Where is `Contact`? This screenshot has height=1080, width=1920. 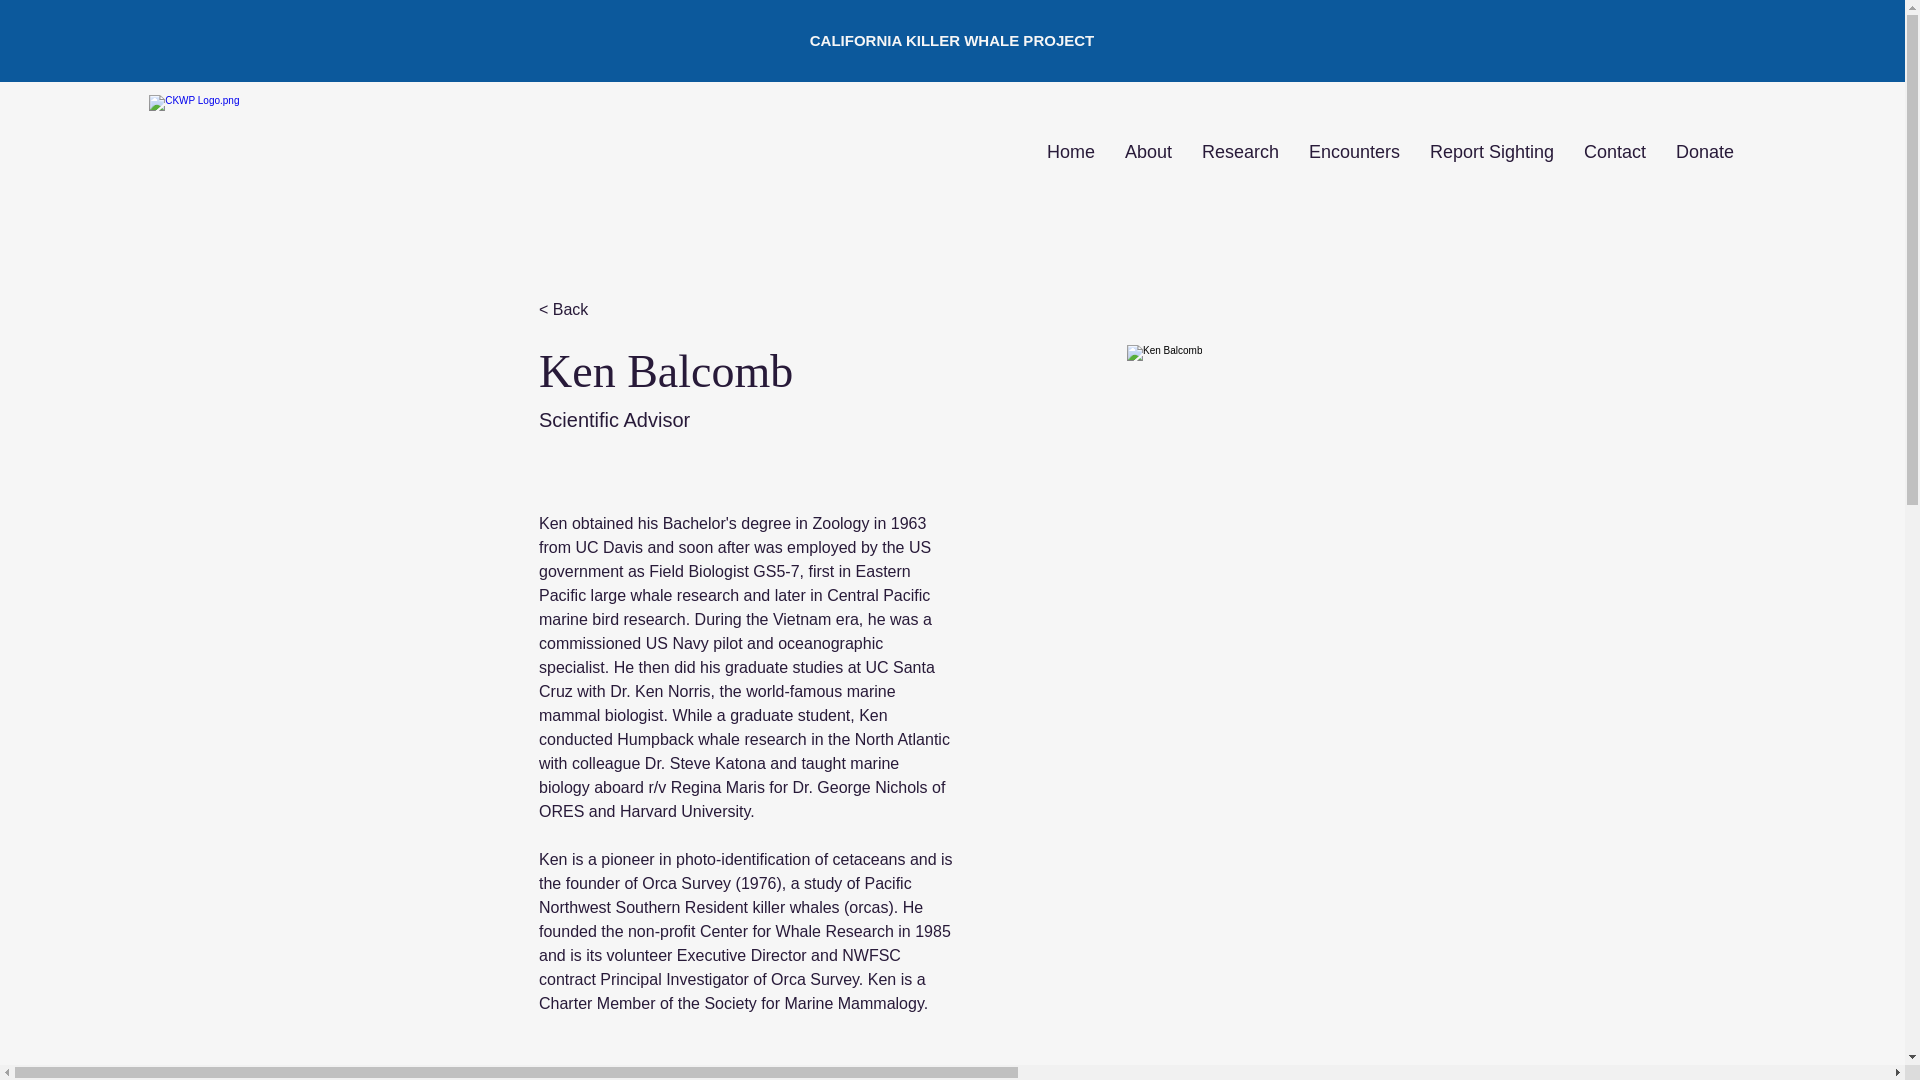
Contact is located at coordinates (1614, 152).